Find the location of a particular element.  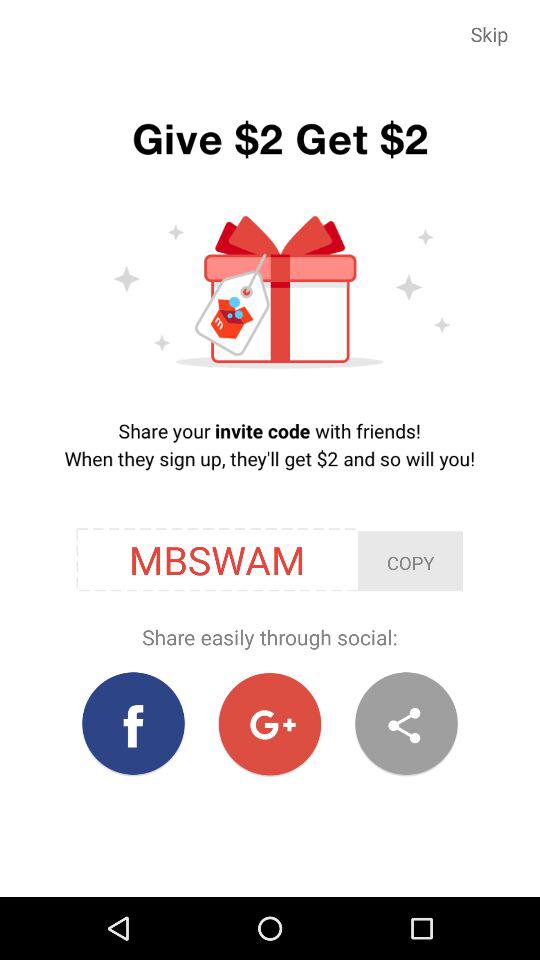

share the article is located at coordinates (406, 724).